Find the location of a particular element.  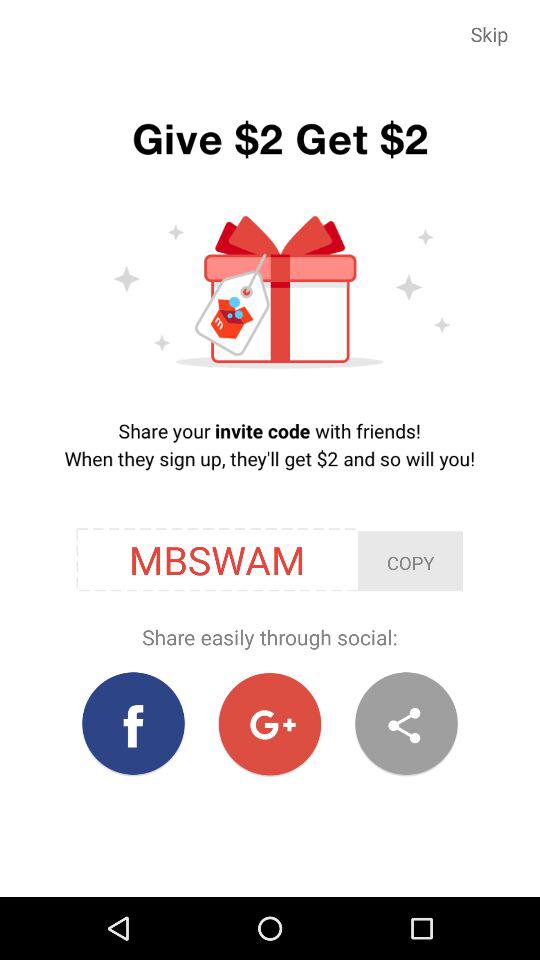

share the article is located at coordinates (406, 724).